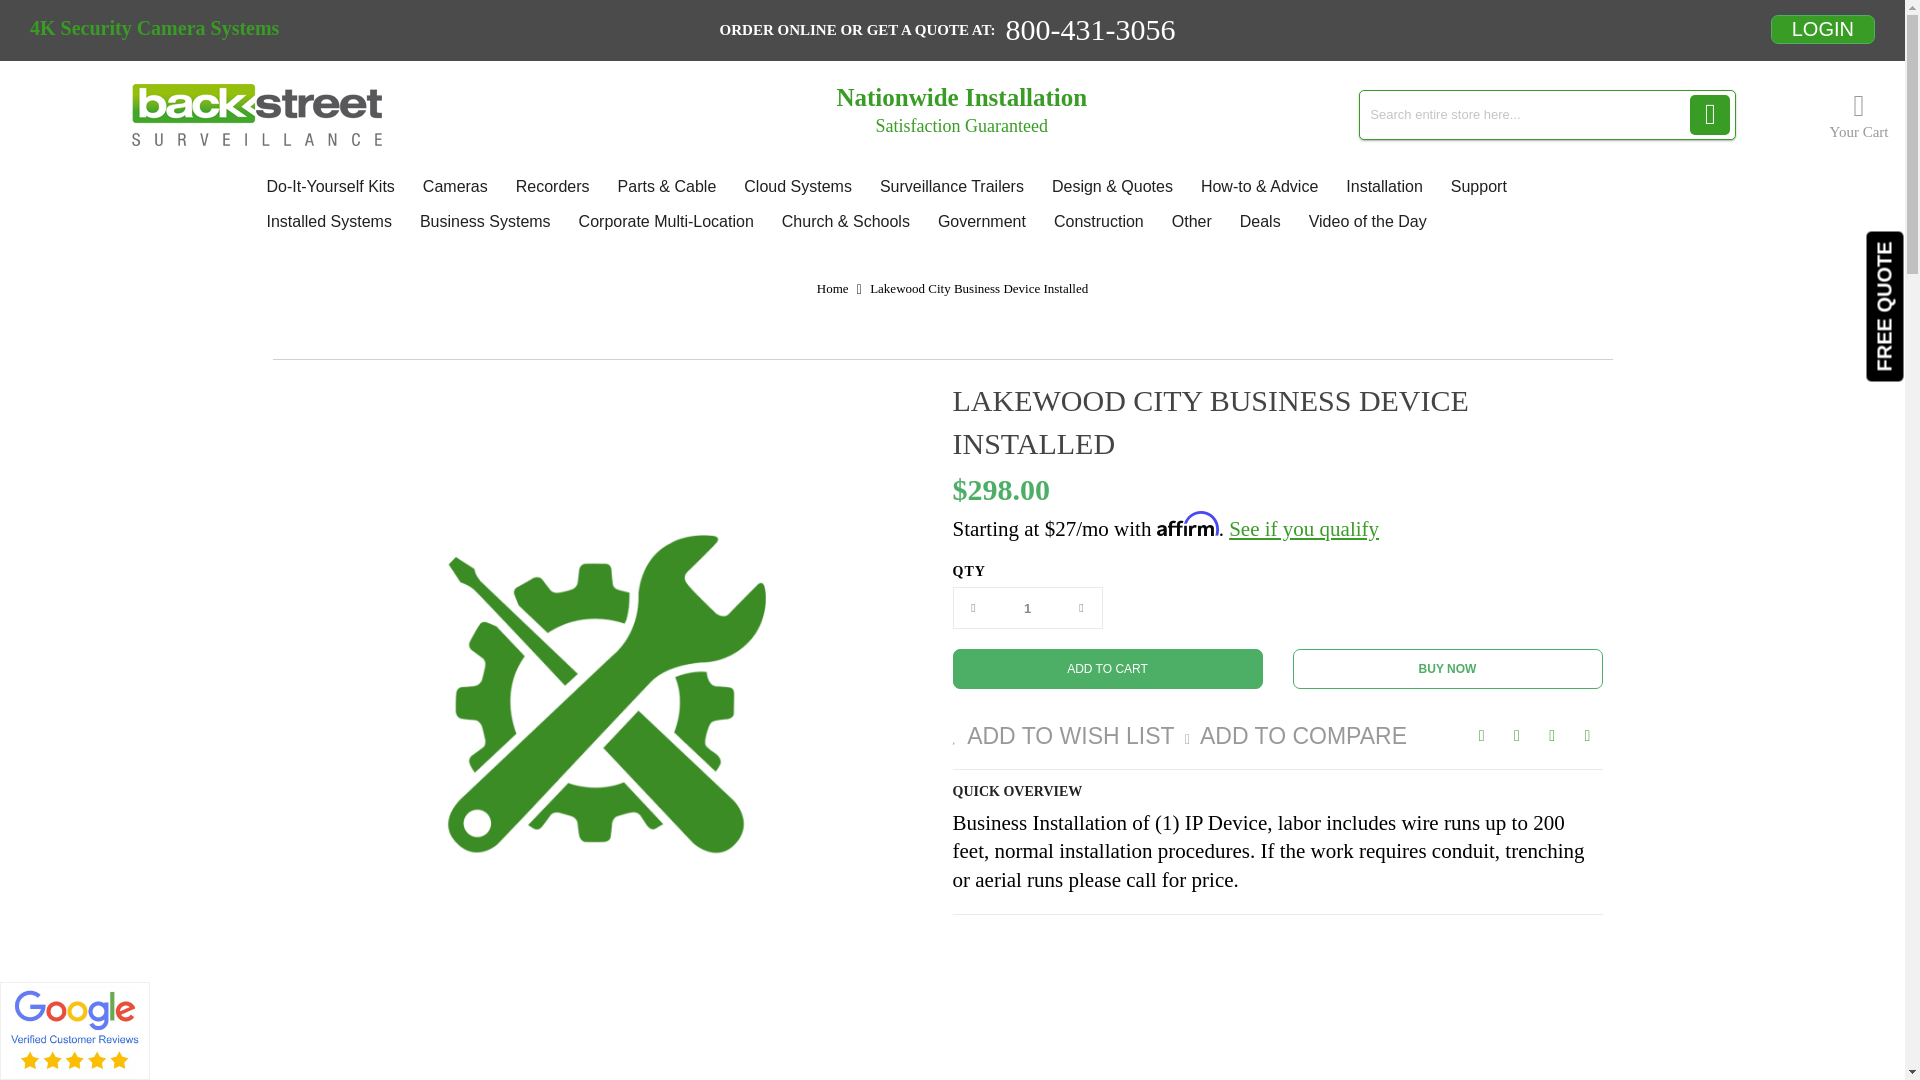  What do you see at coordinates (1106, 669) in the screenshot?
I see `Add to Cart` at bounding box center [1106, 669].